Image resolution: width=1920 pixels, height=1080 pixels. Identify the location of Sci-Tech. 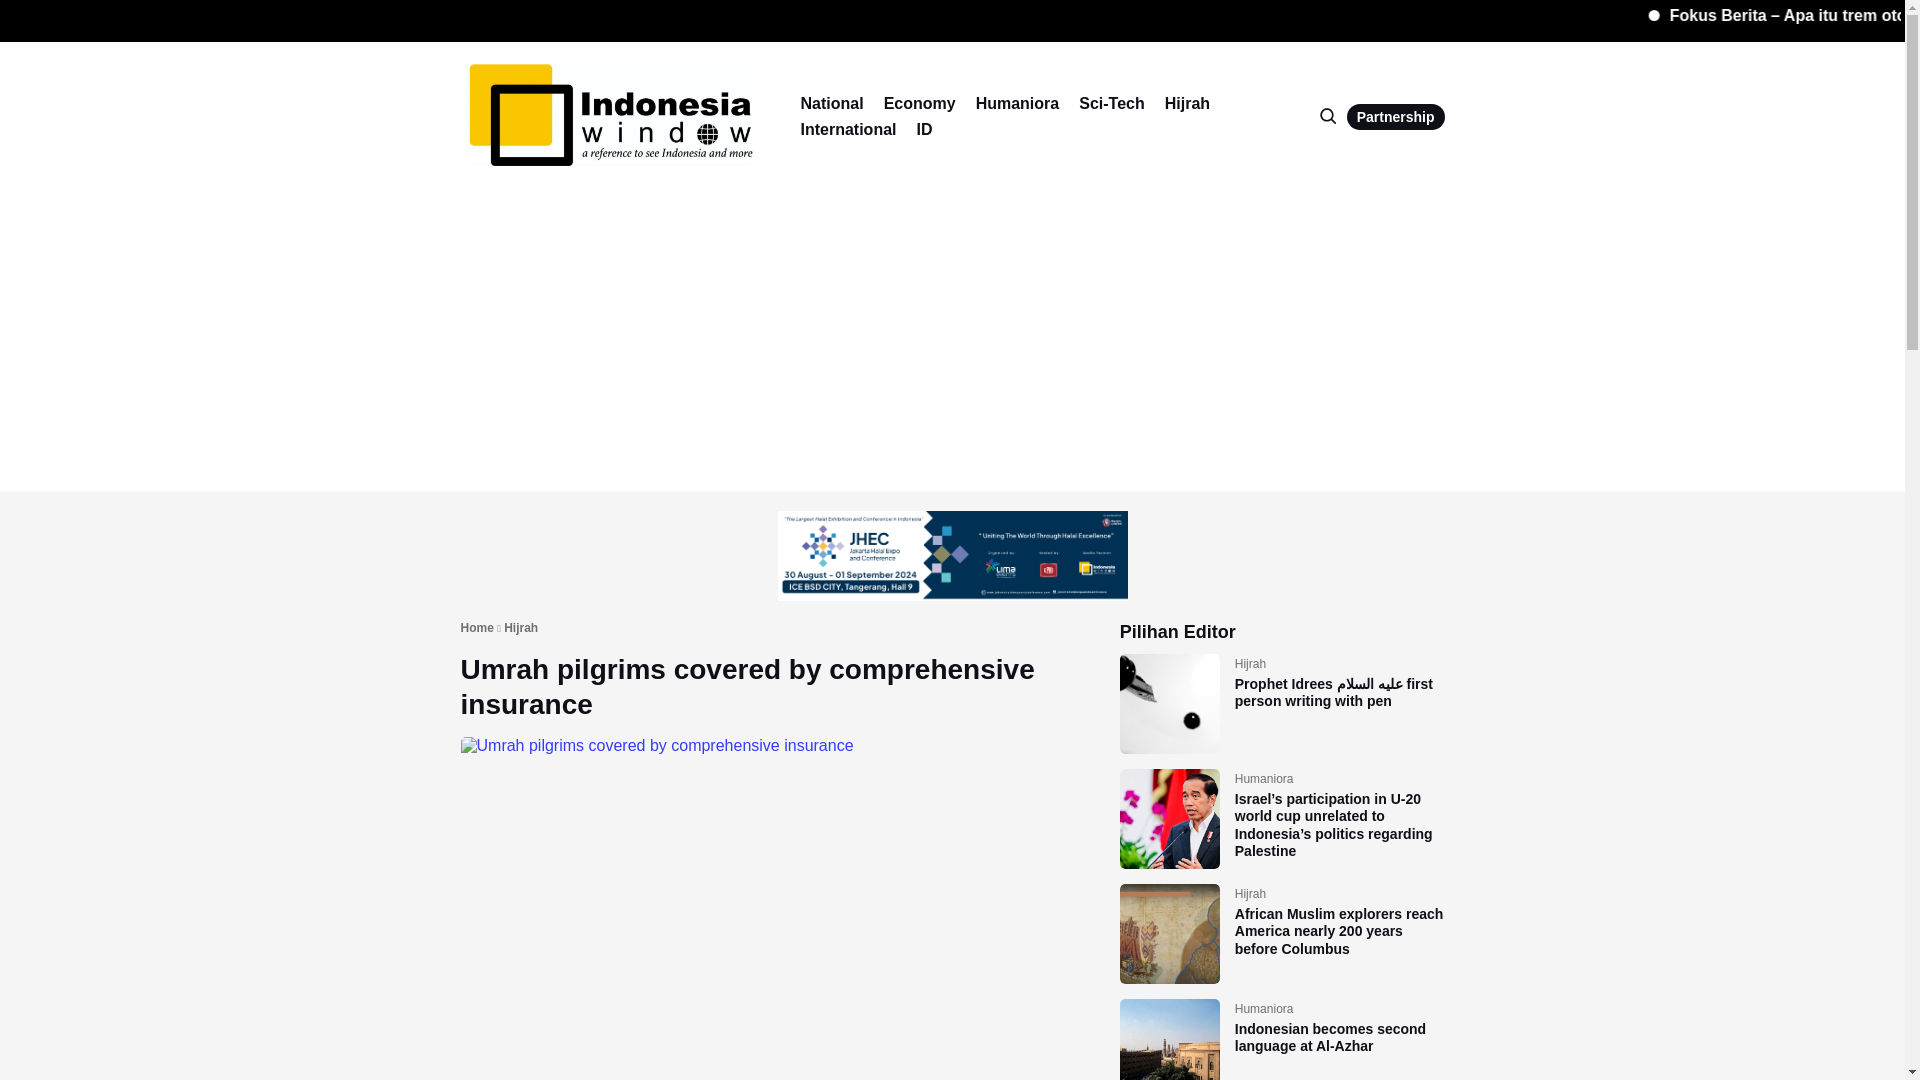
(1112, 103).